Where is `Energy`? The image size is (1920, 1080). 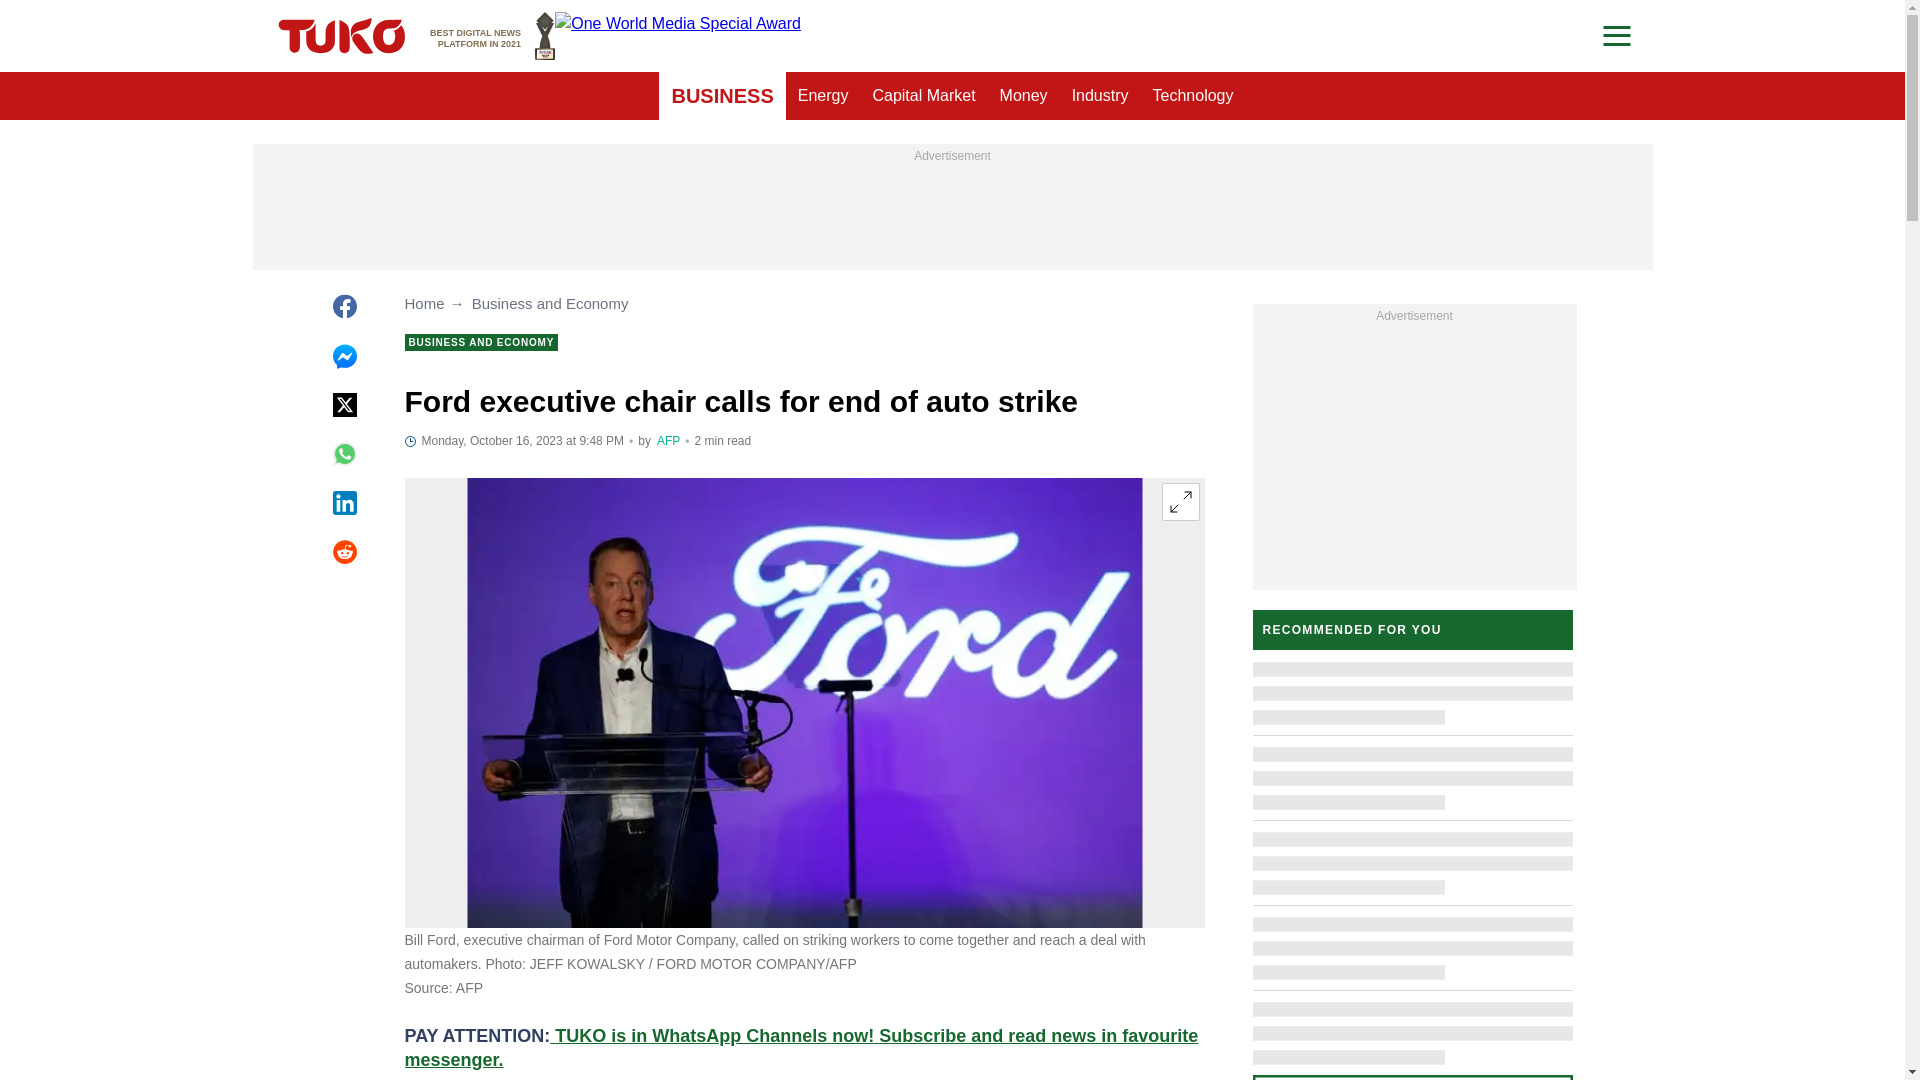
Energy is located at coordinates (822, 96).